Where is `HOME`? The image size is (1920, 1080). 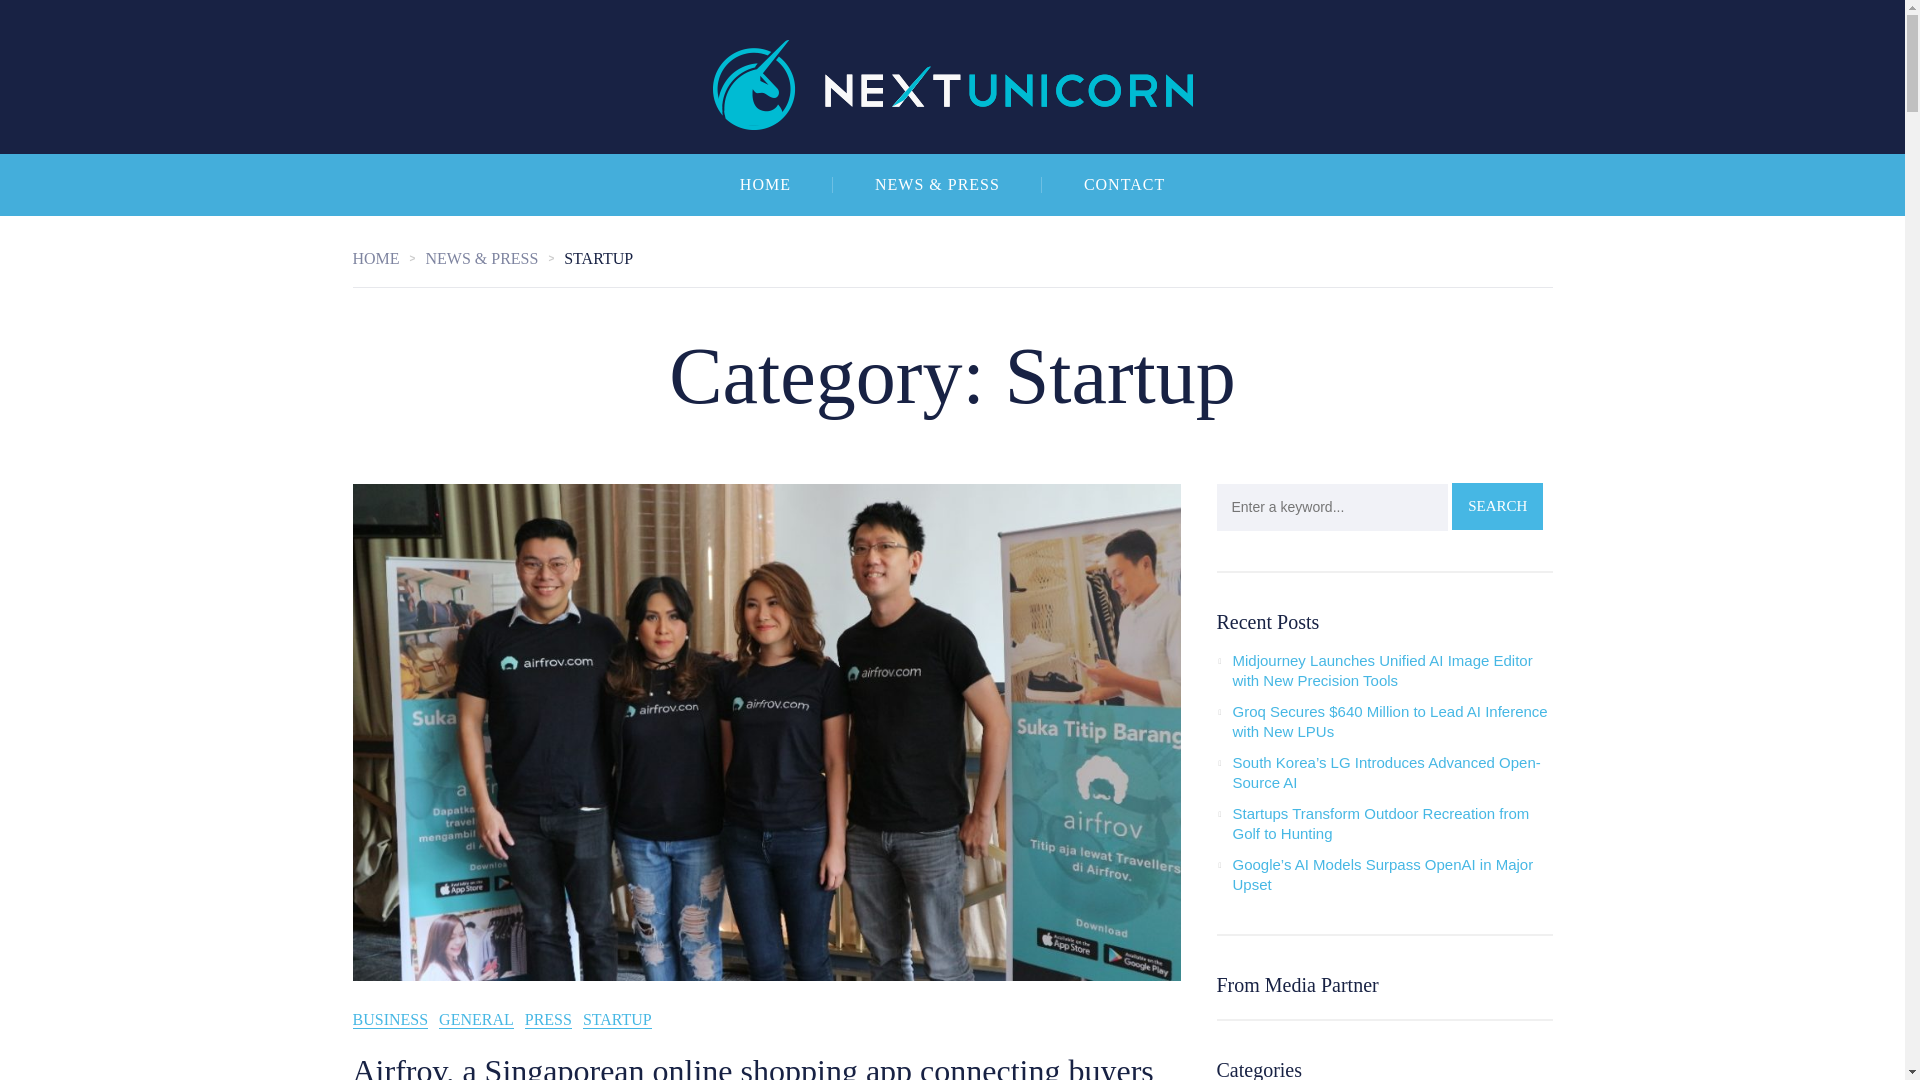
HOME is located at coordinates (766, 185).